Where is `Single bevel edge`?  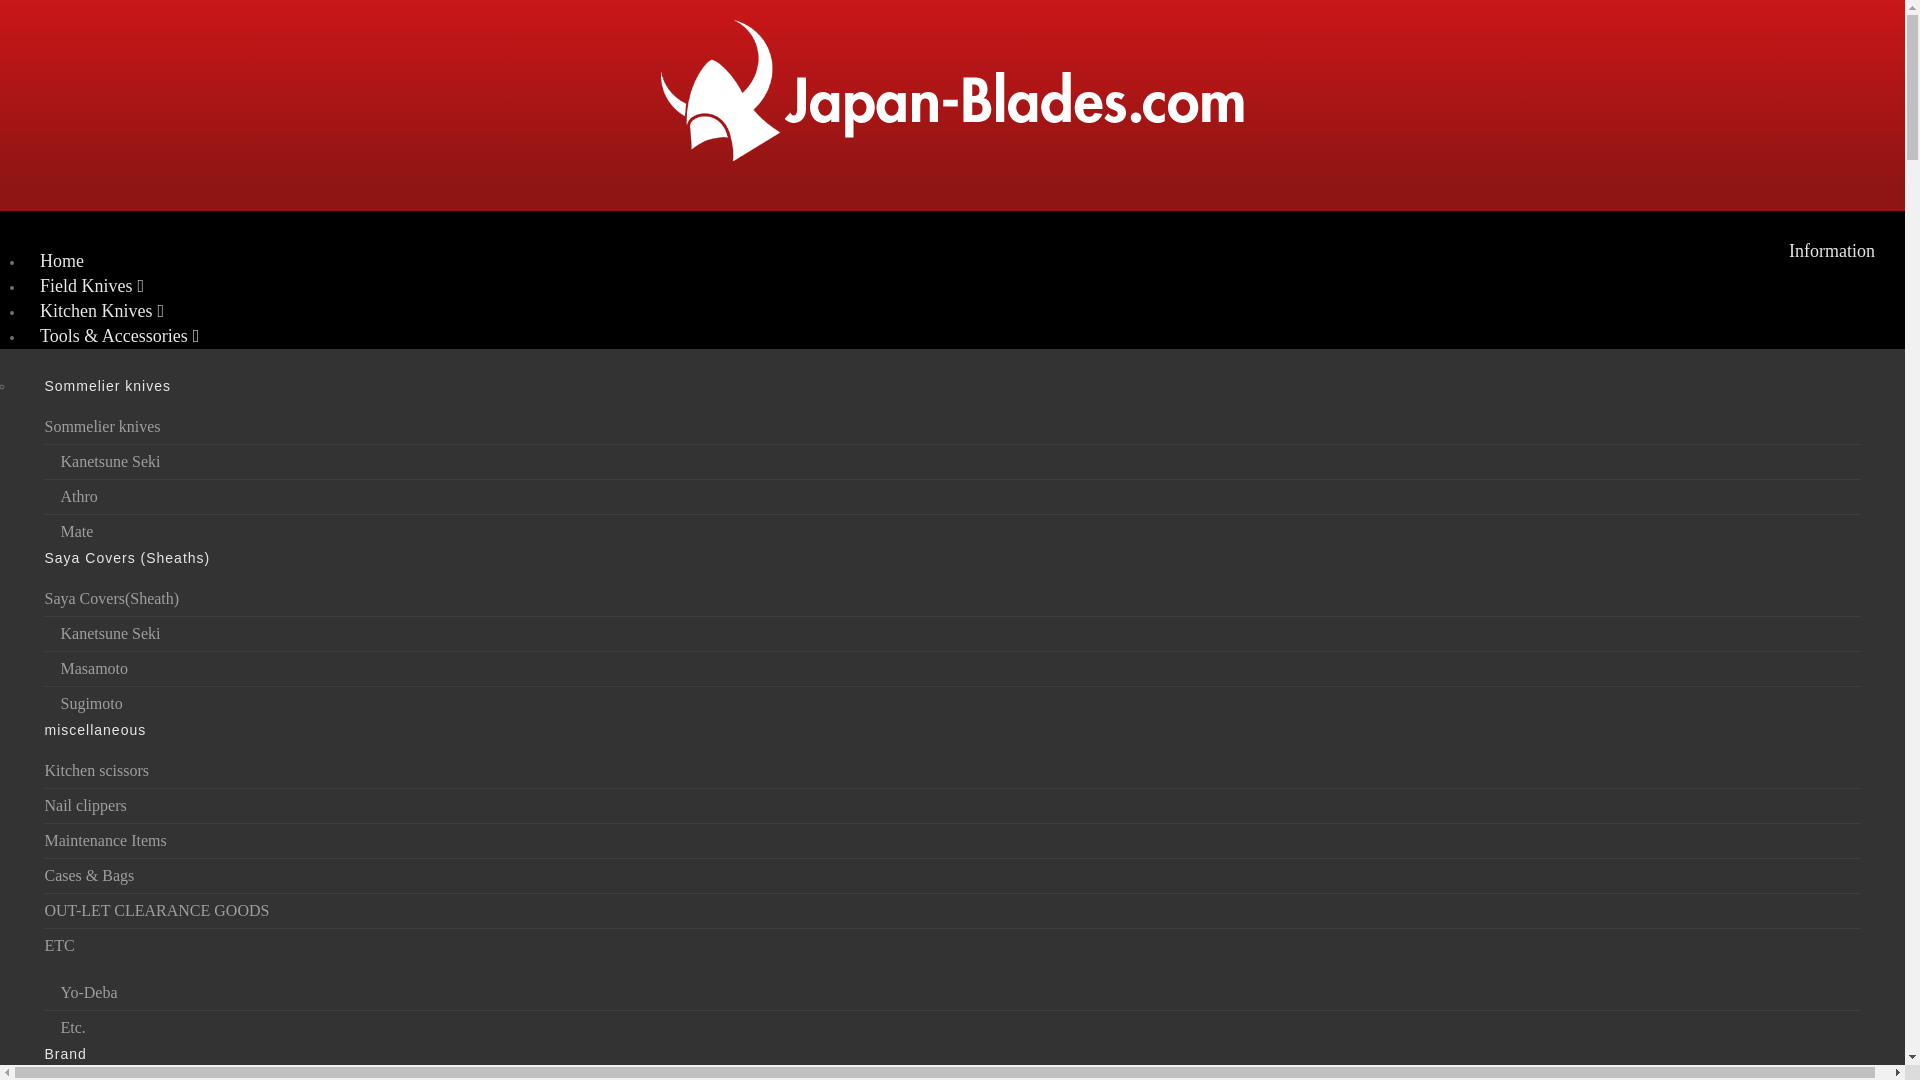 Single bevel edge is located at coordinates (952, 496).